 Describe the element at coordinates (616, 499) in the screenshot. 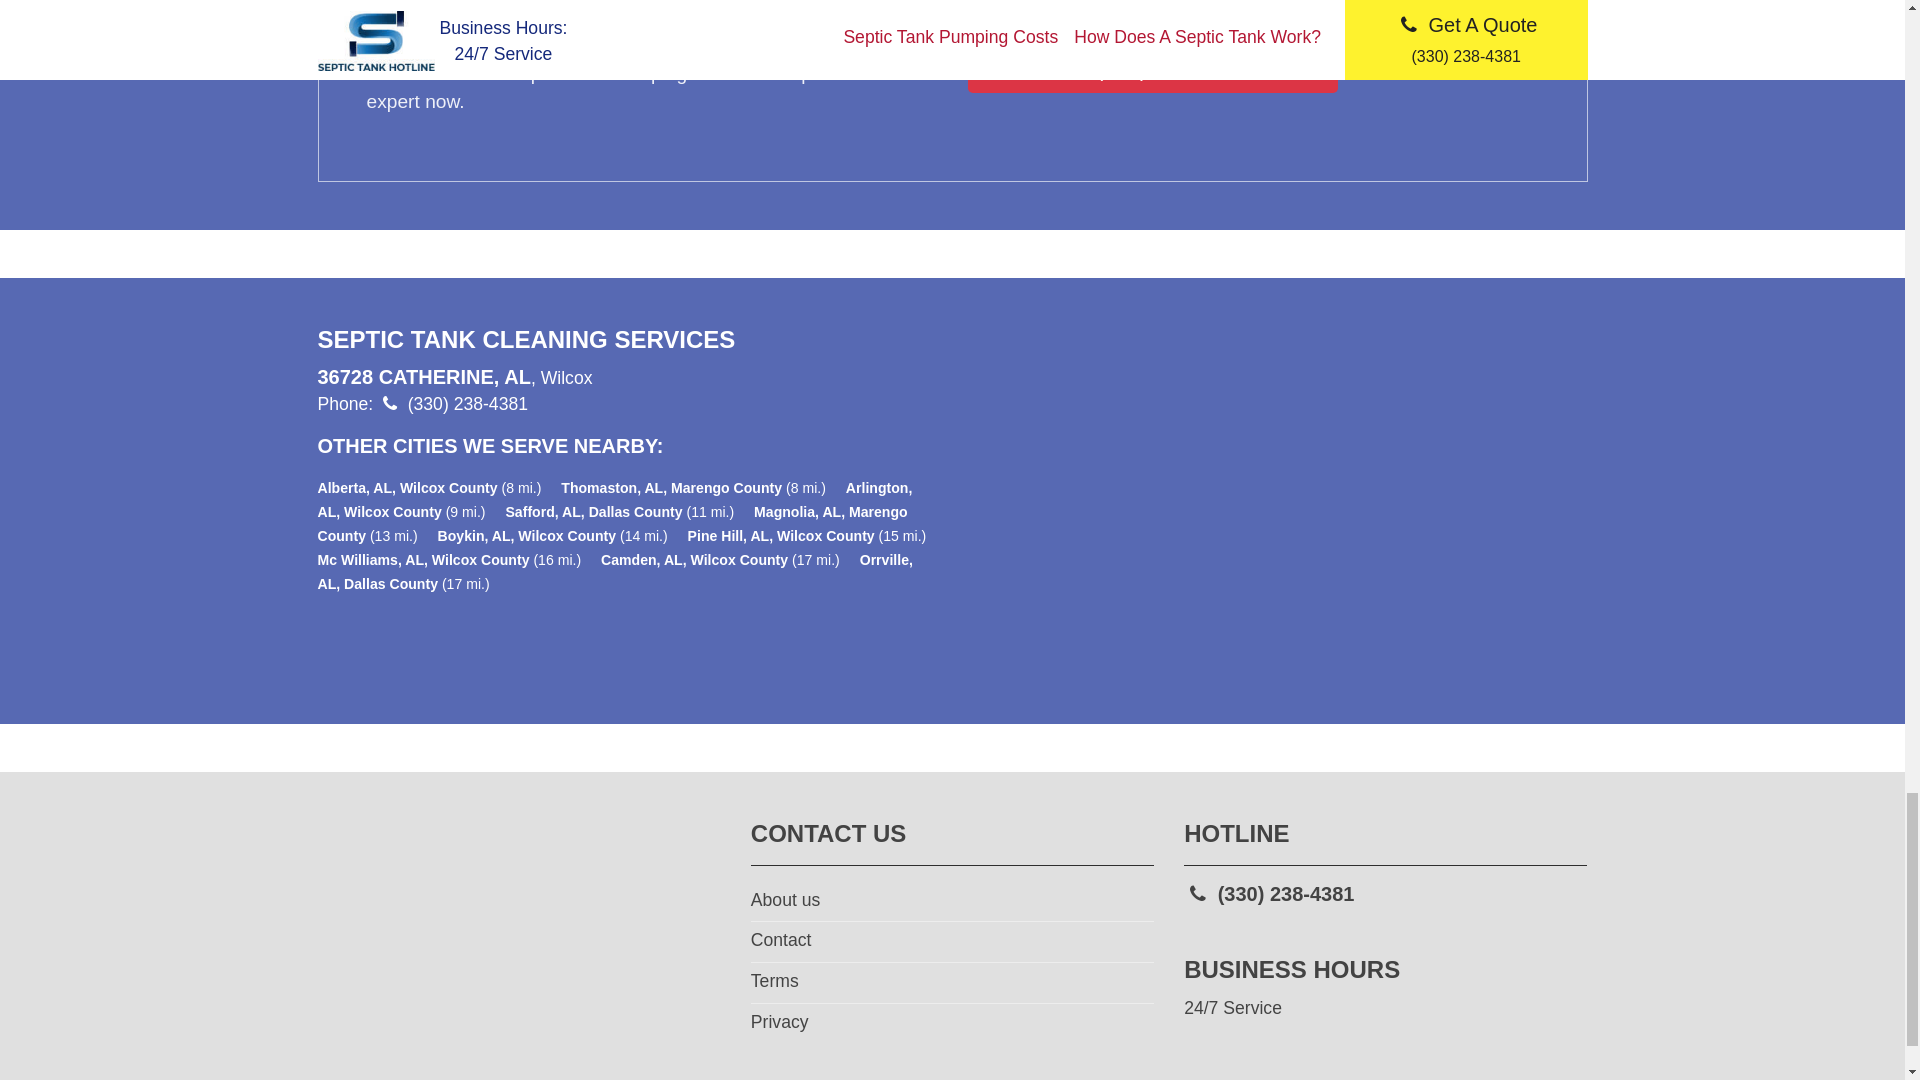

I see `Arlington, AL, Wilcox County` at that location.